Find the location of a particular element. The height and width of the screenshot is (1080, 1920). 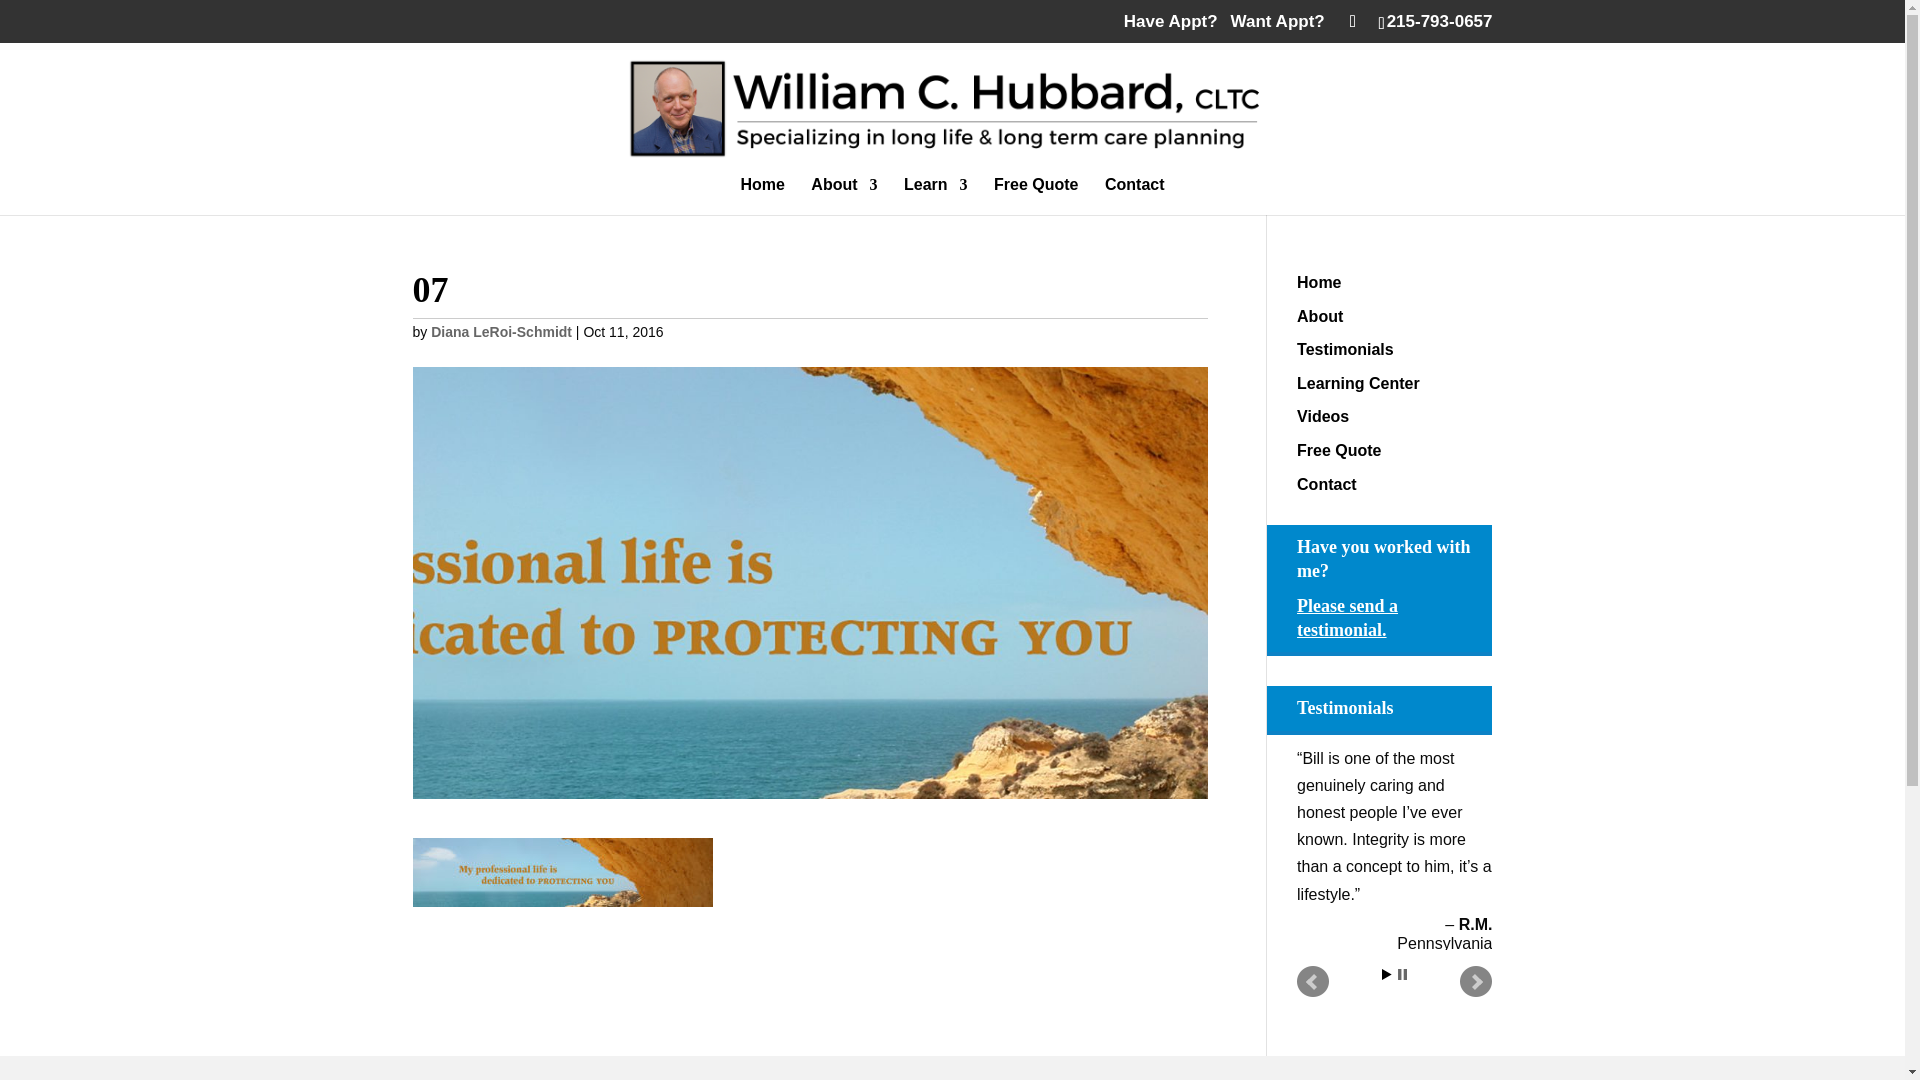

Learning Center is located at coordinates (1358, 383).